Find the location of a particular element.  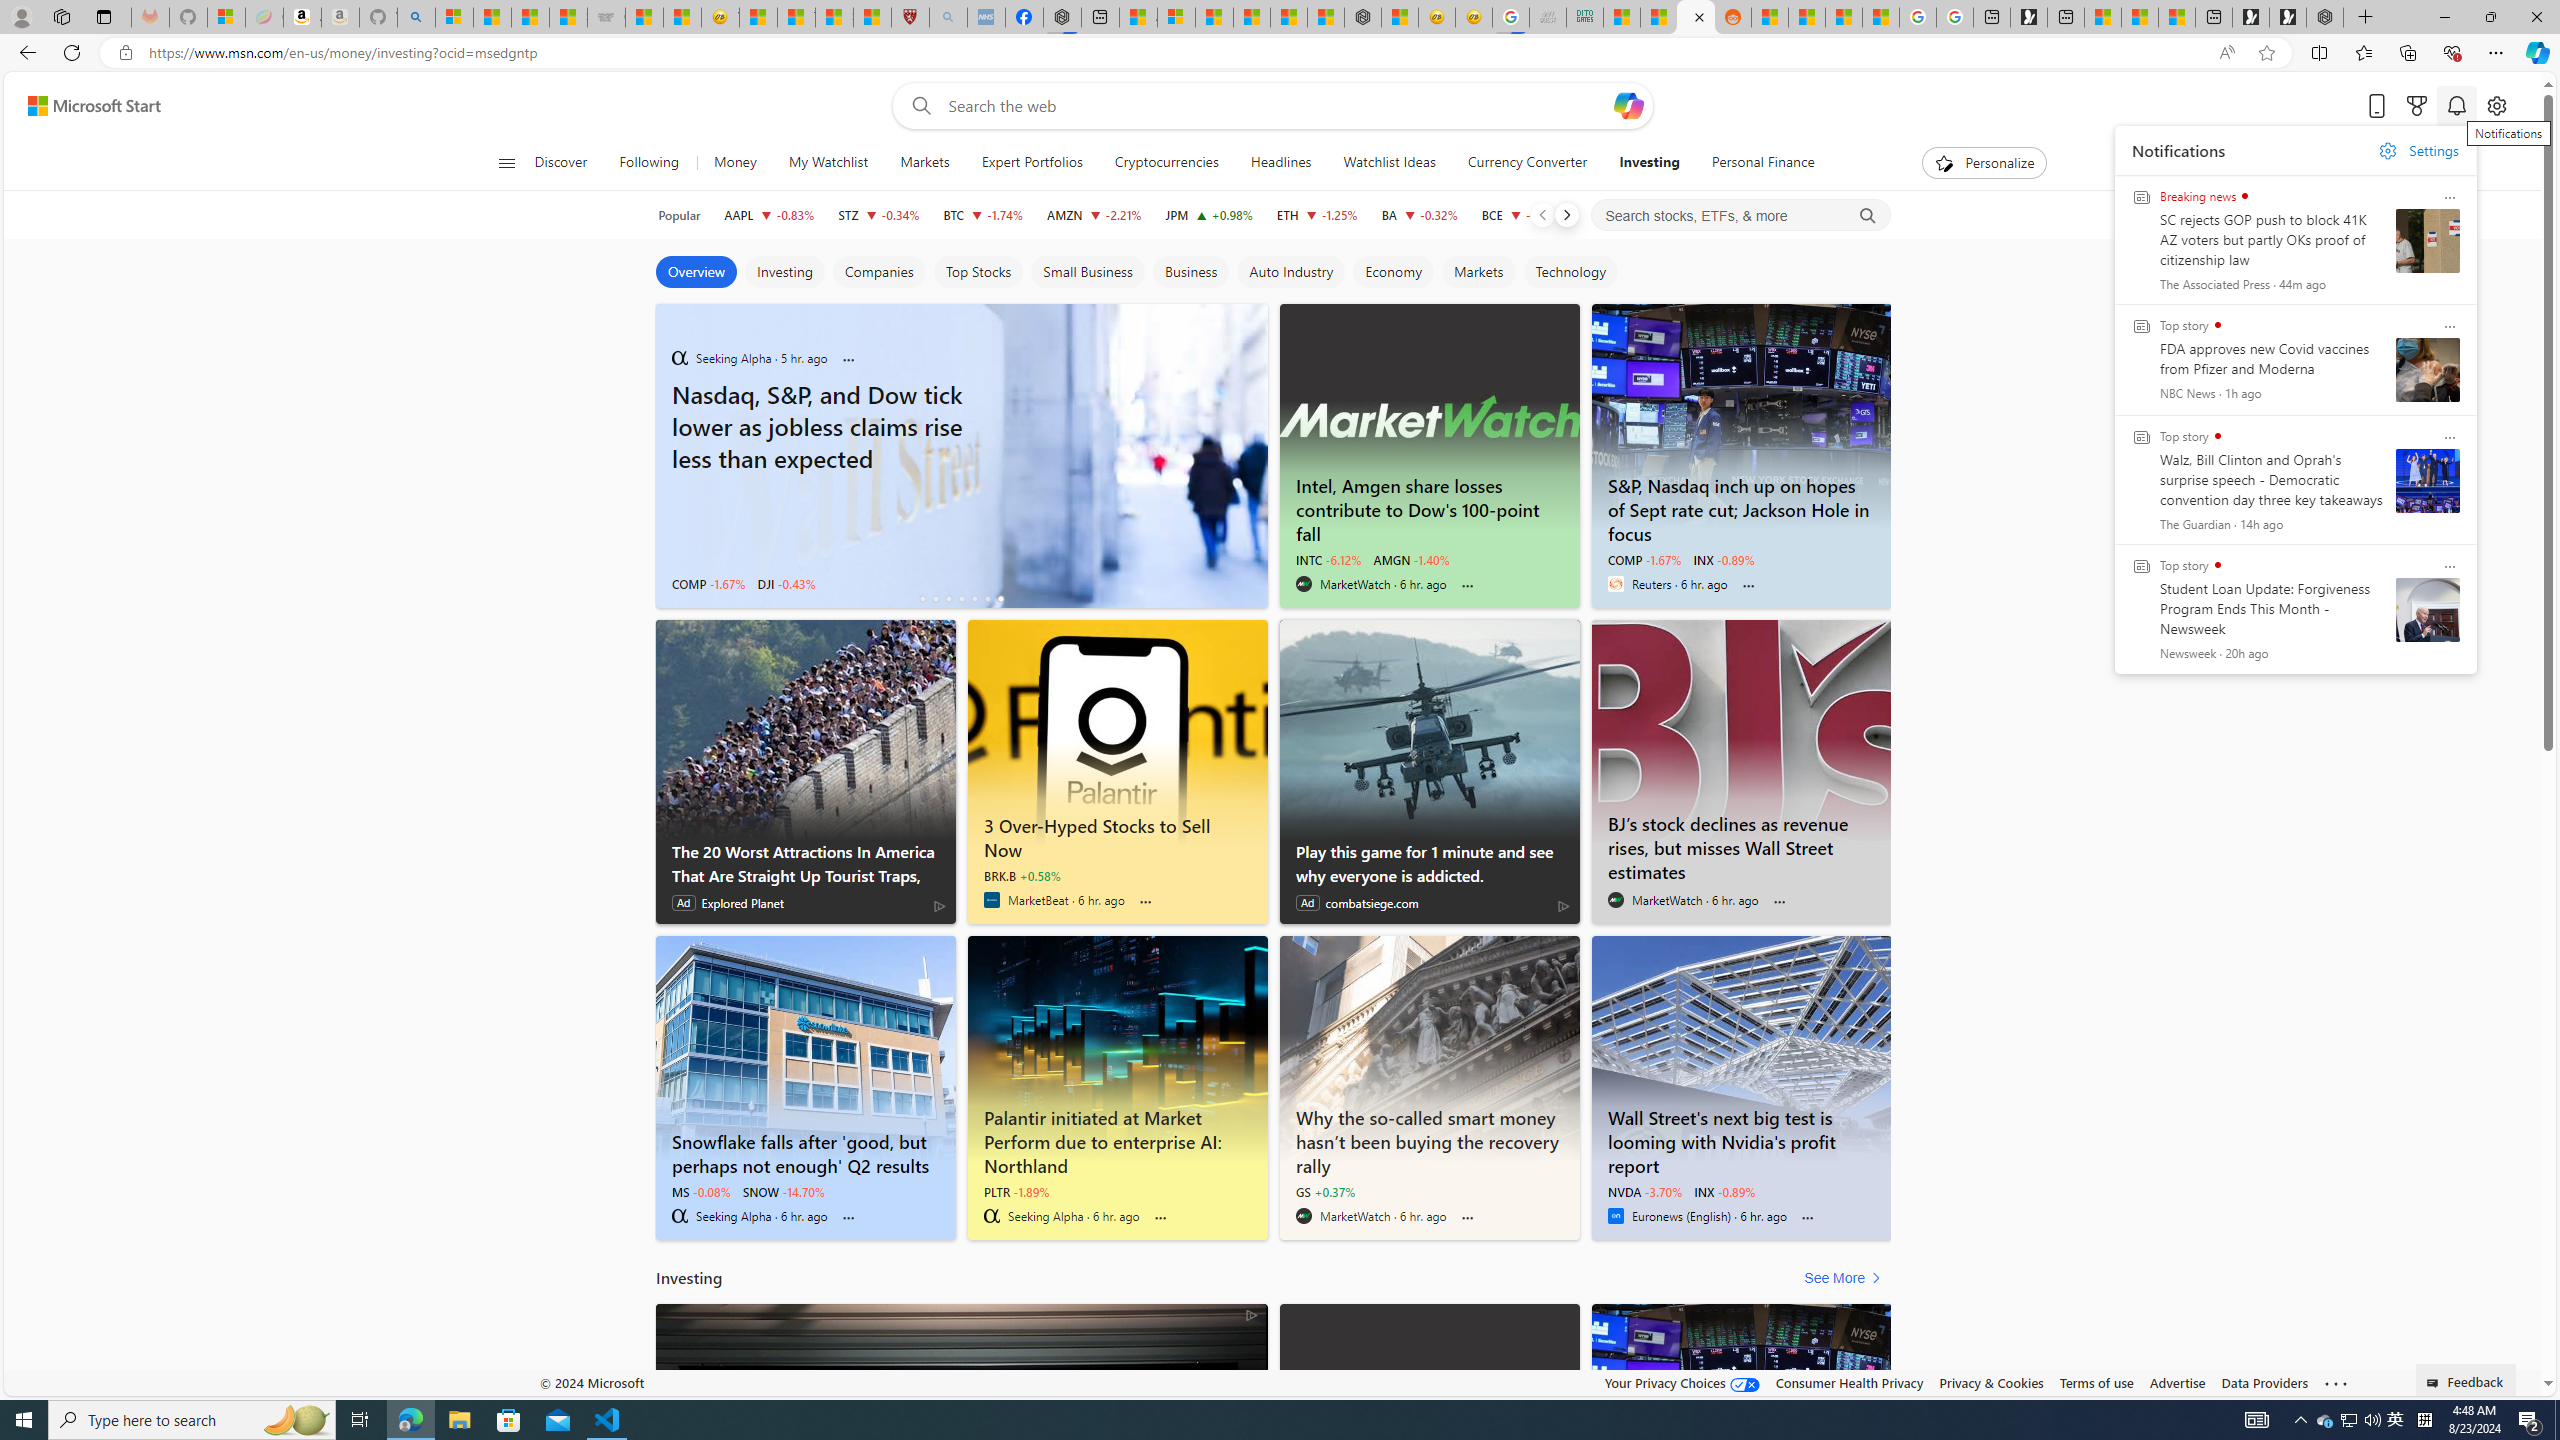

Feedback is located at coordinates (2466, 1379).